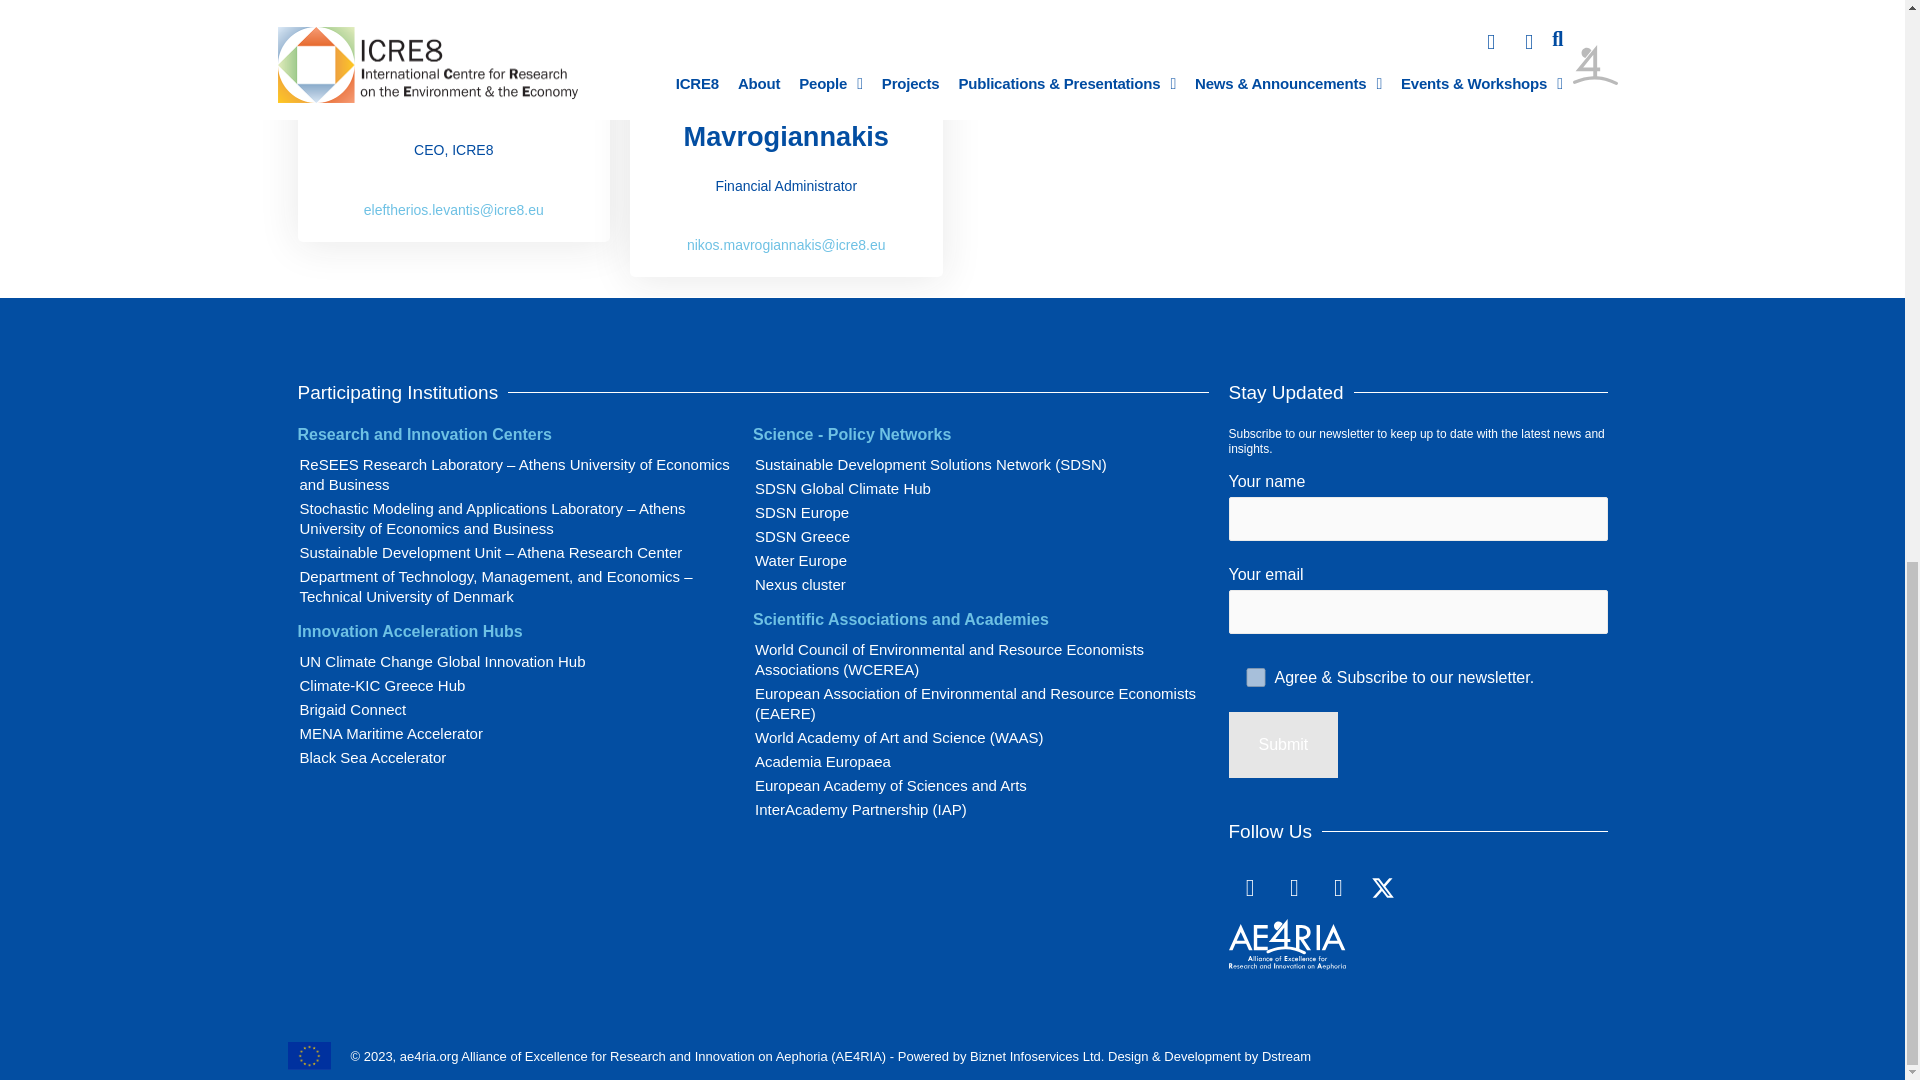 The image size is (1920, 1080). I want to click on 1, so click(1254, 677).